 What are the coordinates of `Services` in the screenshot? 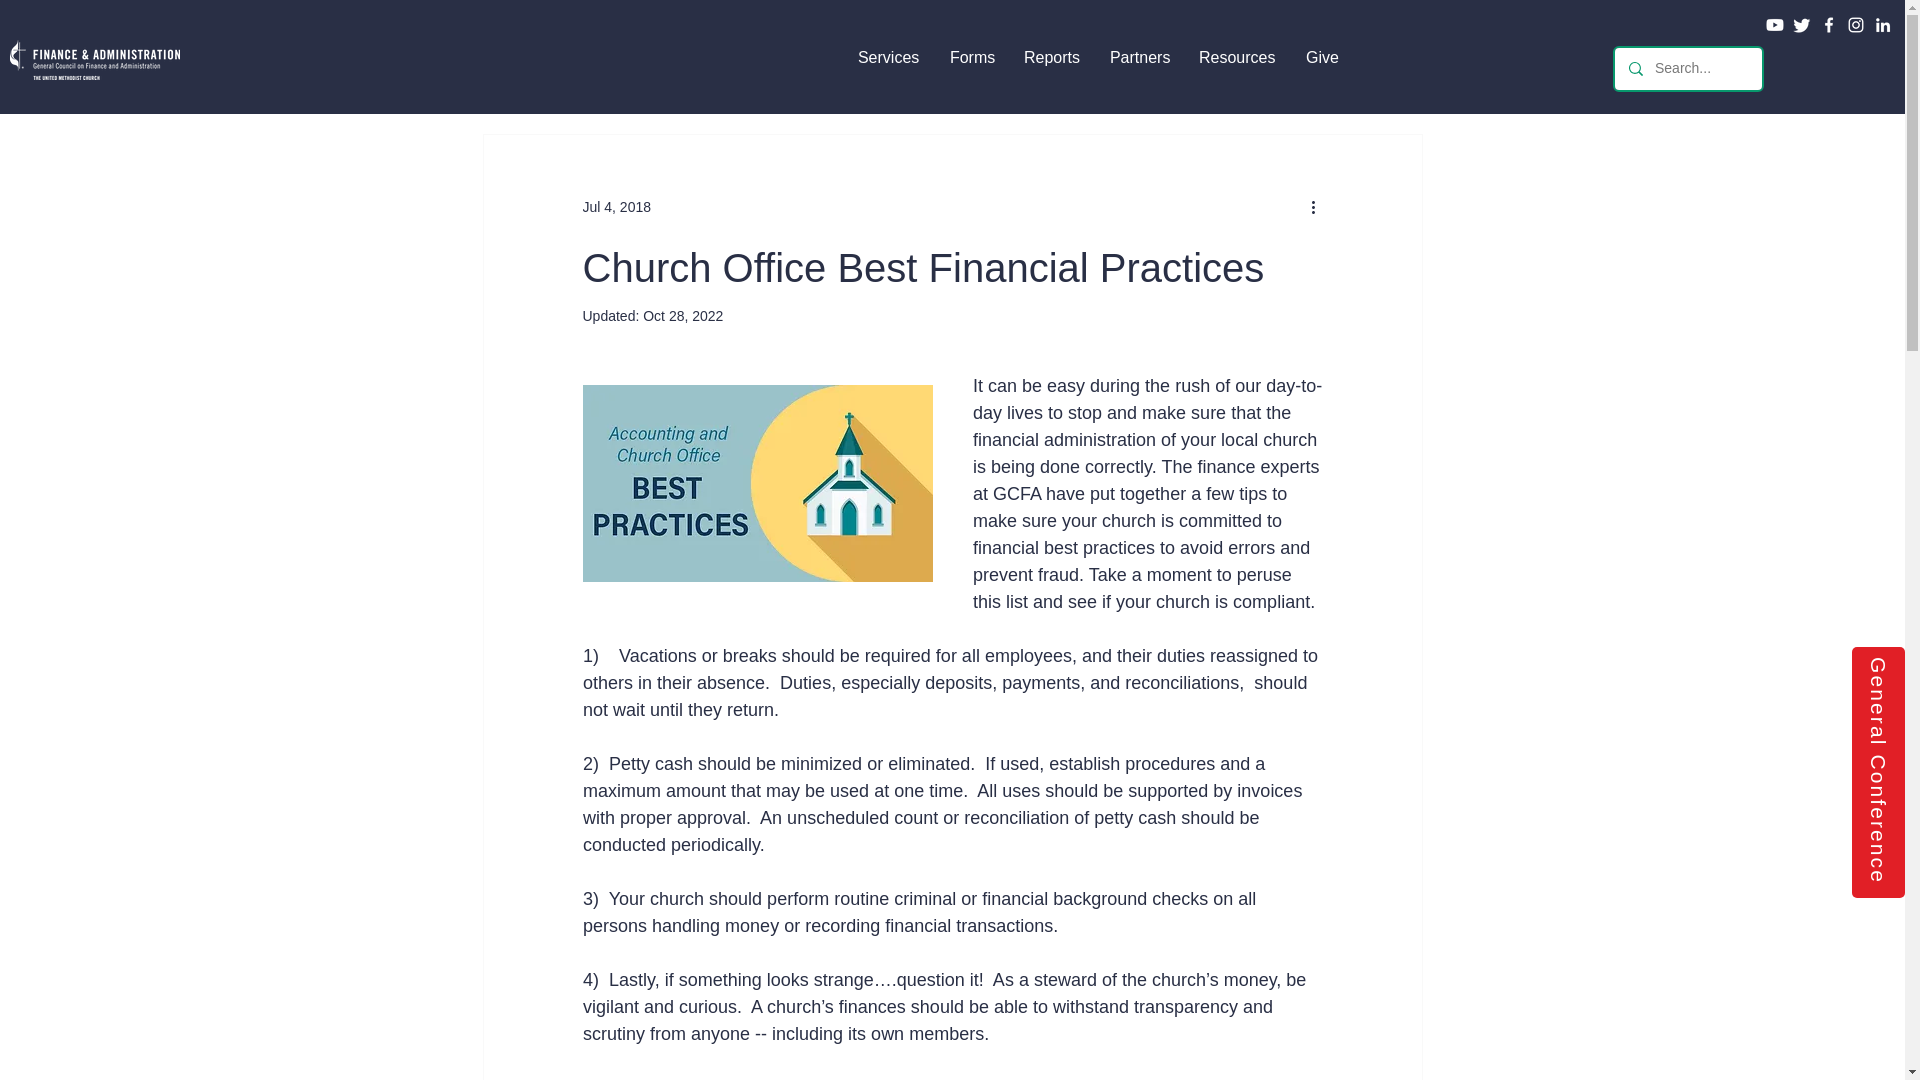 It's located at (888, 56).